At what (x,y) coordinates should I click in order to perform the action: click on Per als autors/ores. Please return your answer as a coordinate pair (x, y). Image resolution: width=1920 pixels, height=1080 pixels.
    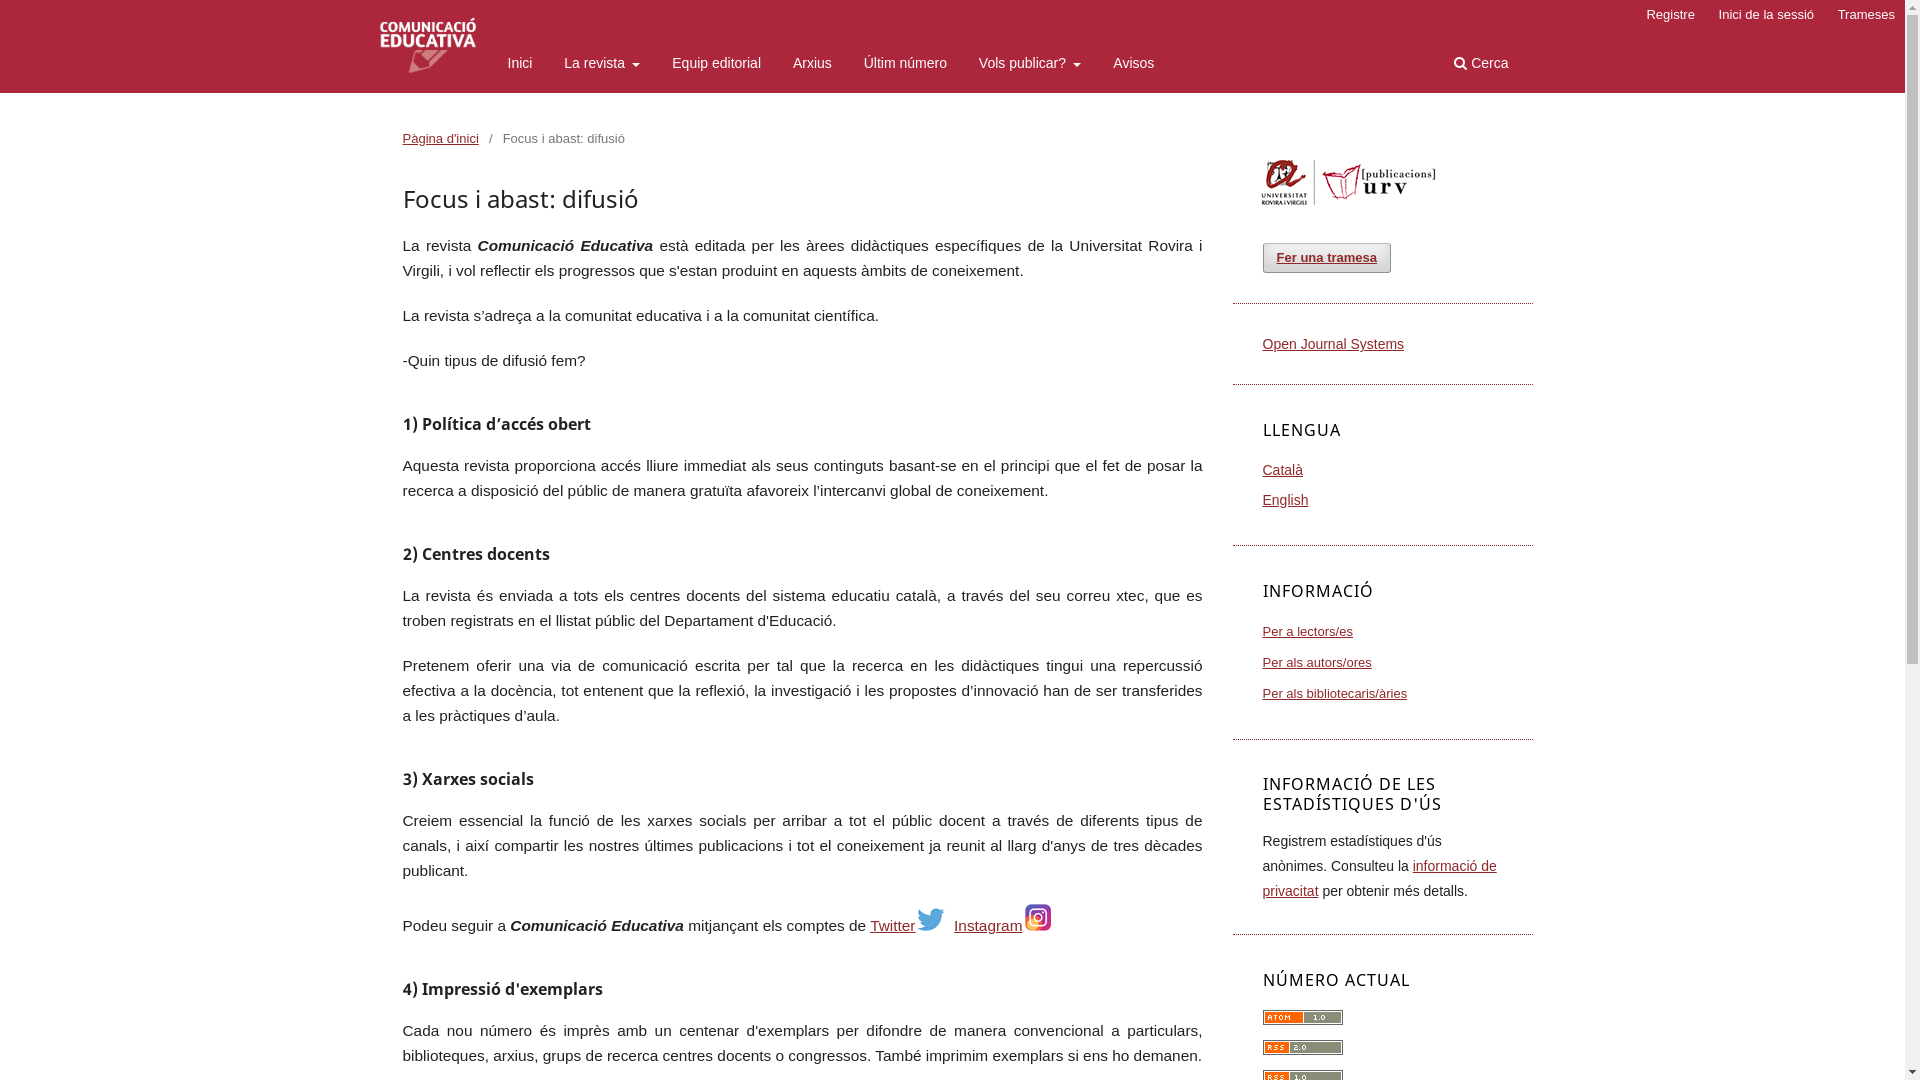
    Looking at the image, I should click on (1316, 662).